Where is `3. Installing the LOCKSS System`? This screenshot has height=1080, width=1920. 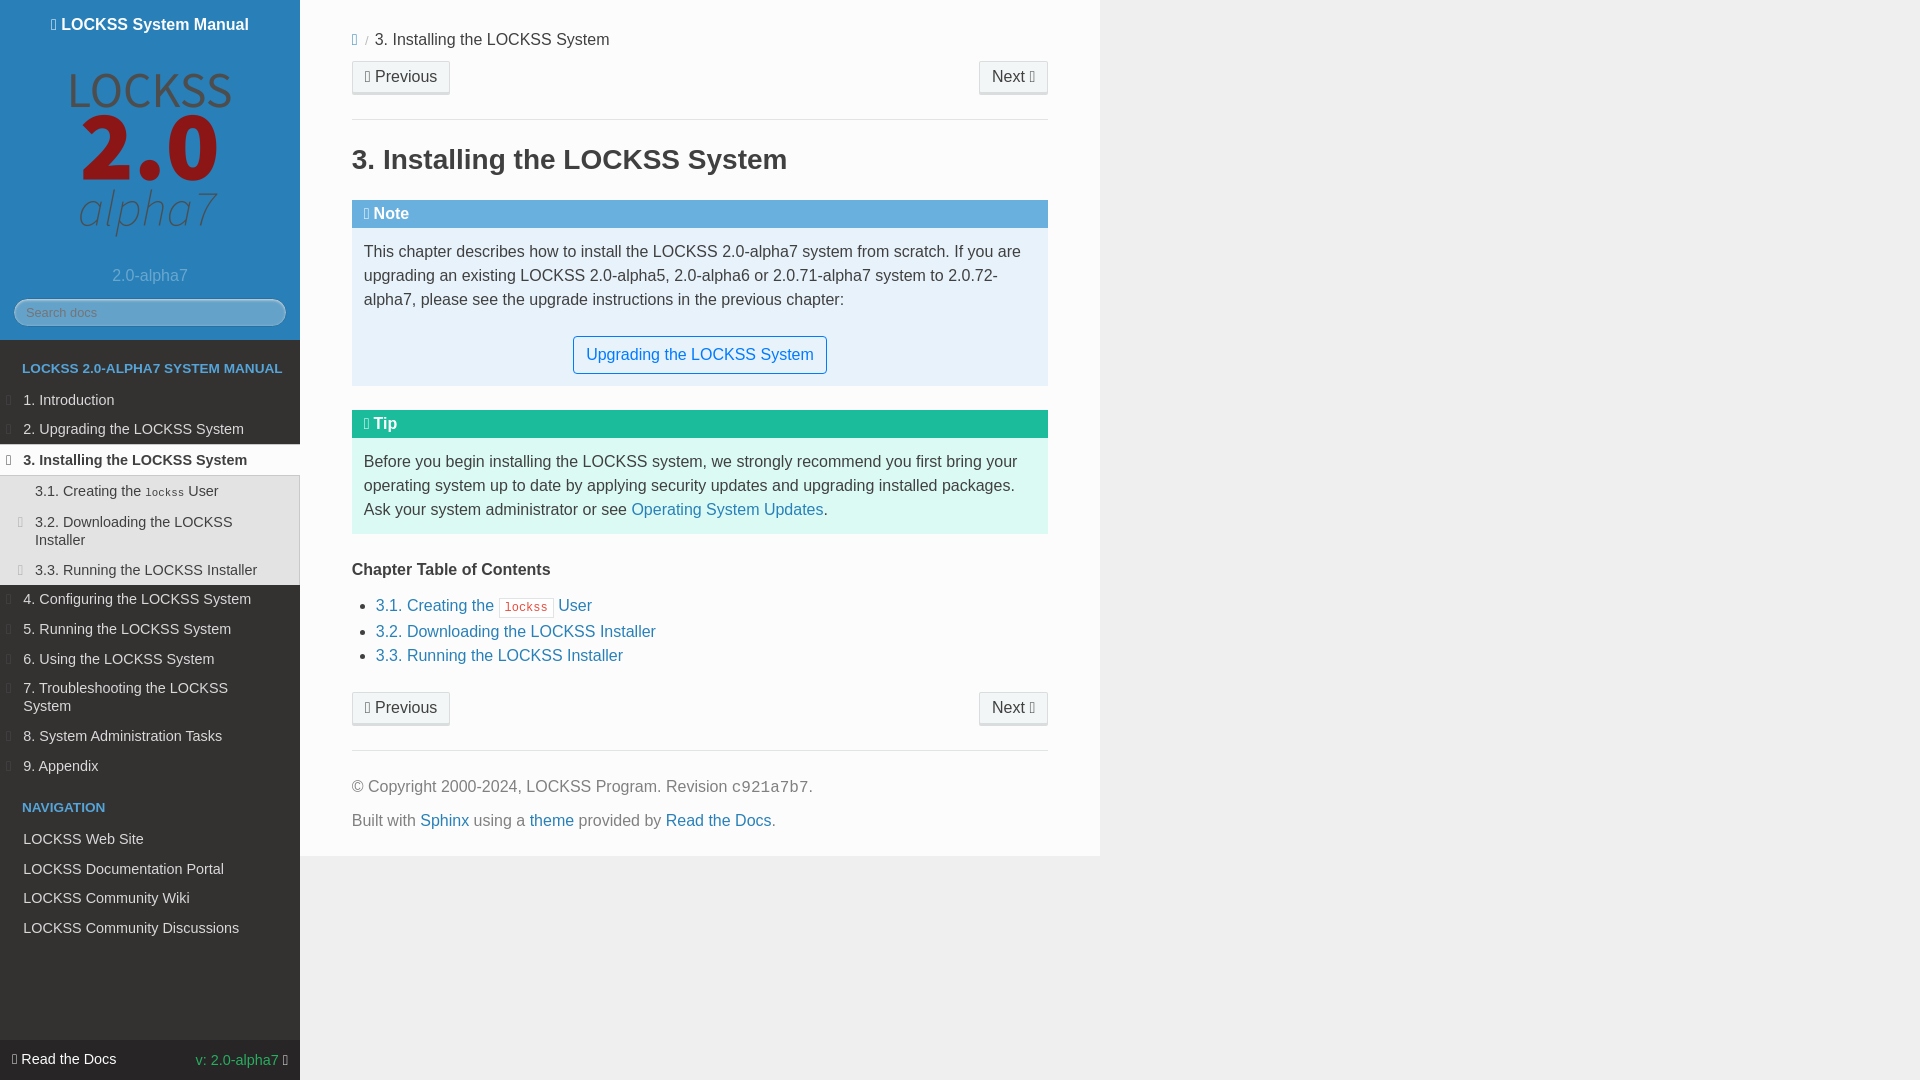 3. Installing the LOCKSS System is located at coordinates (150, 460).